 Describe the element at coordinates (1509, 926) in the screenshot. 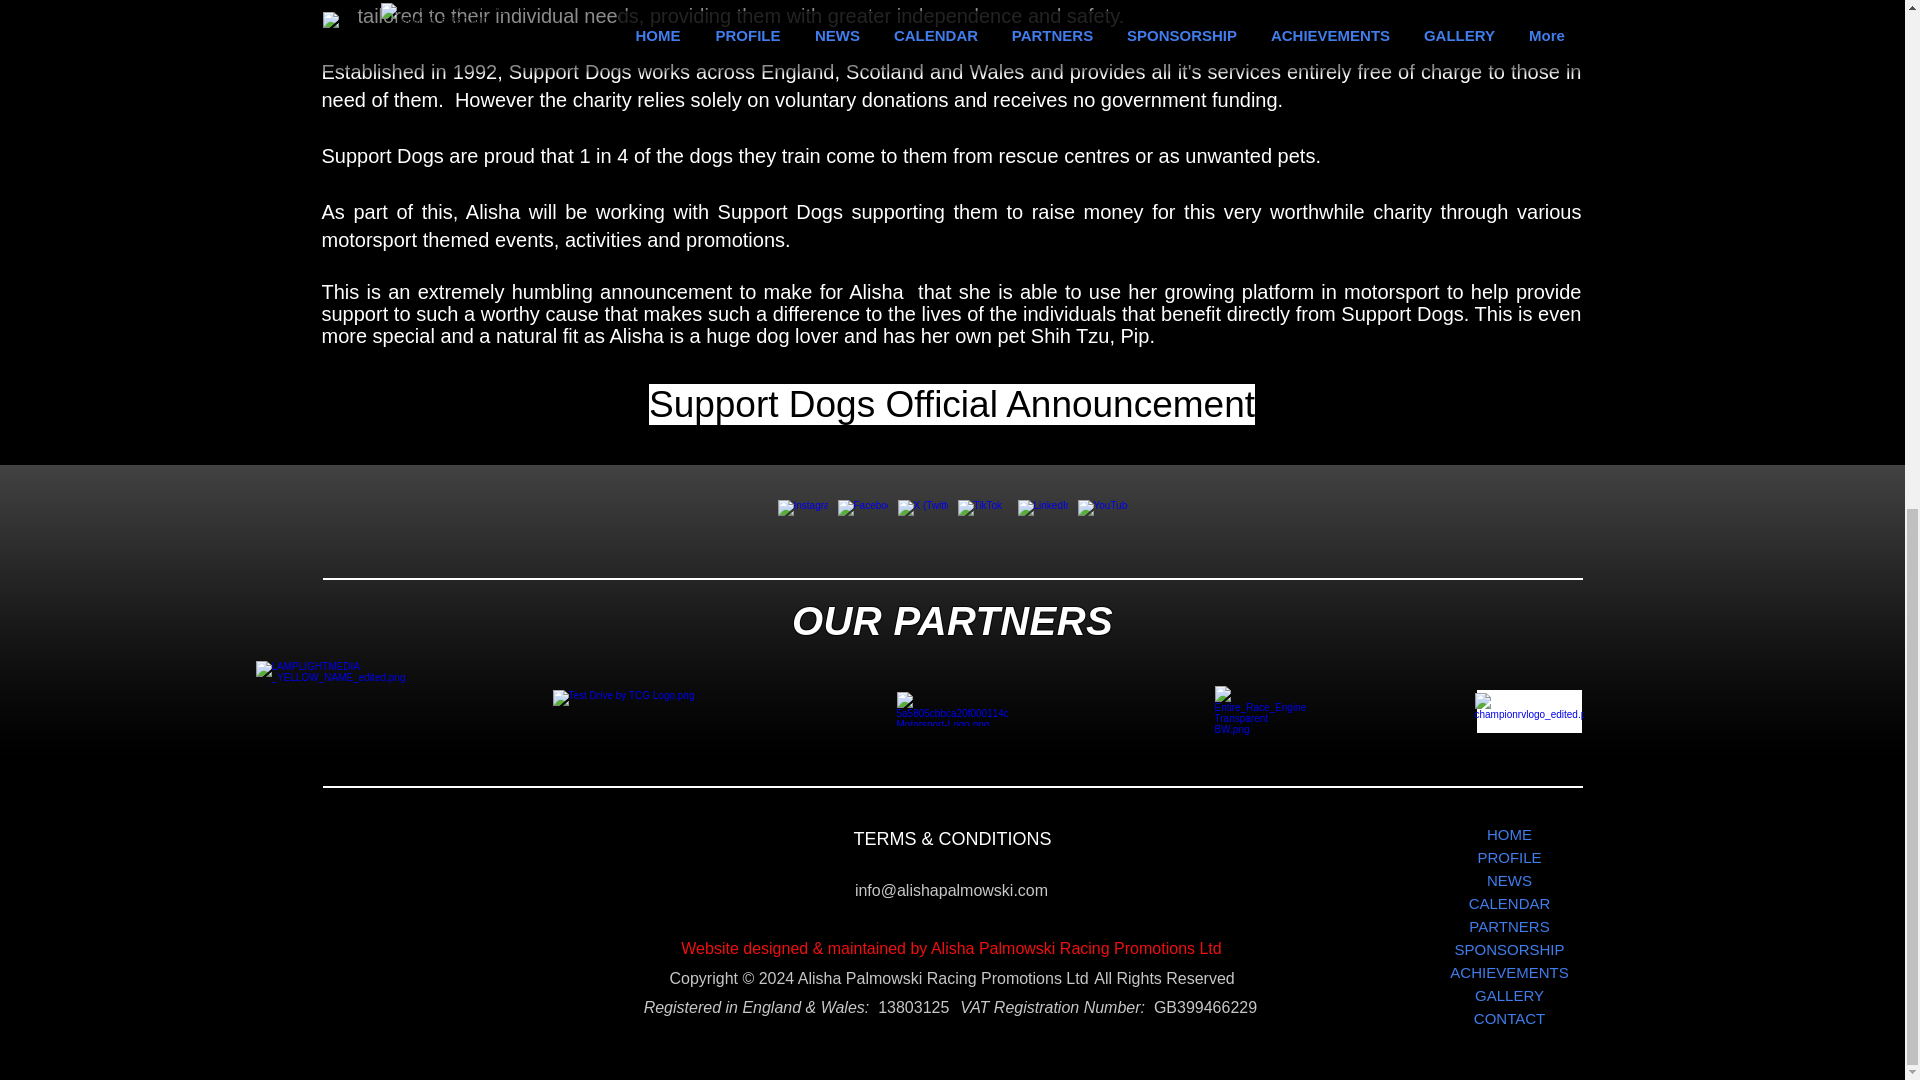

I see `PARTNERS` at that location.